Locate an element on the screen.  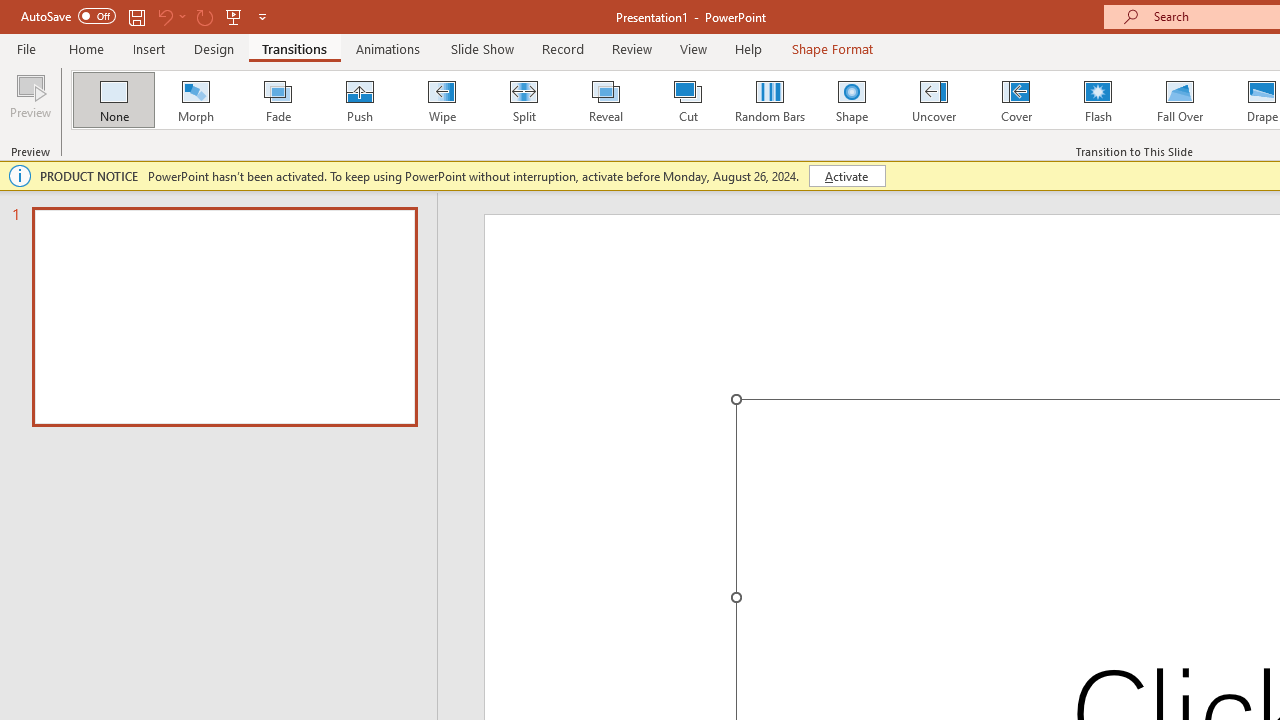
Cover is located at coordinates (1016, 100).